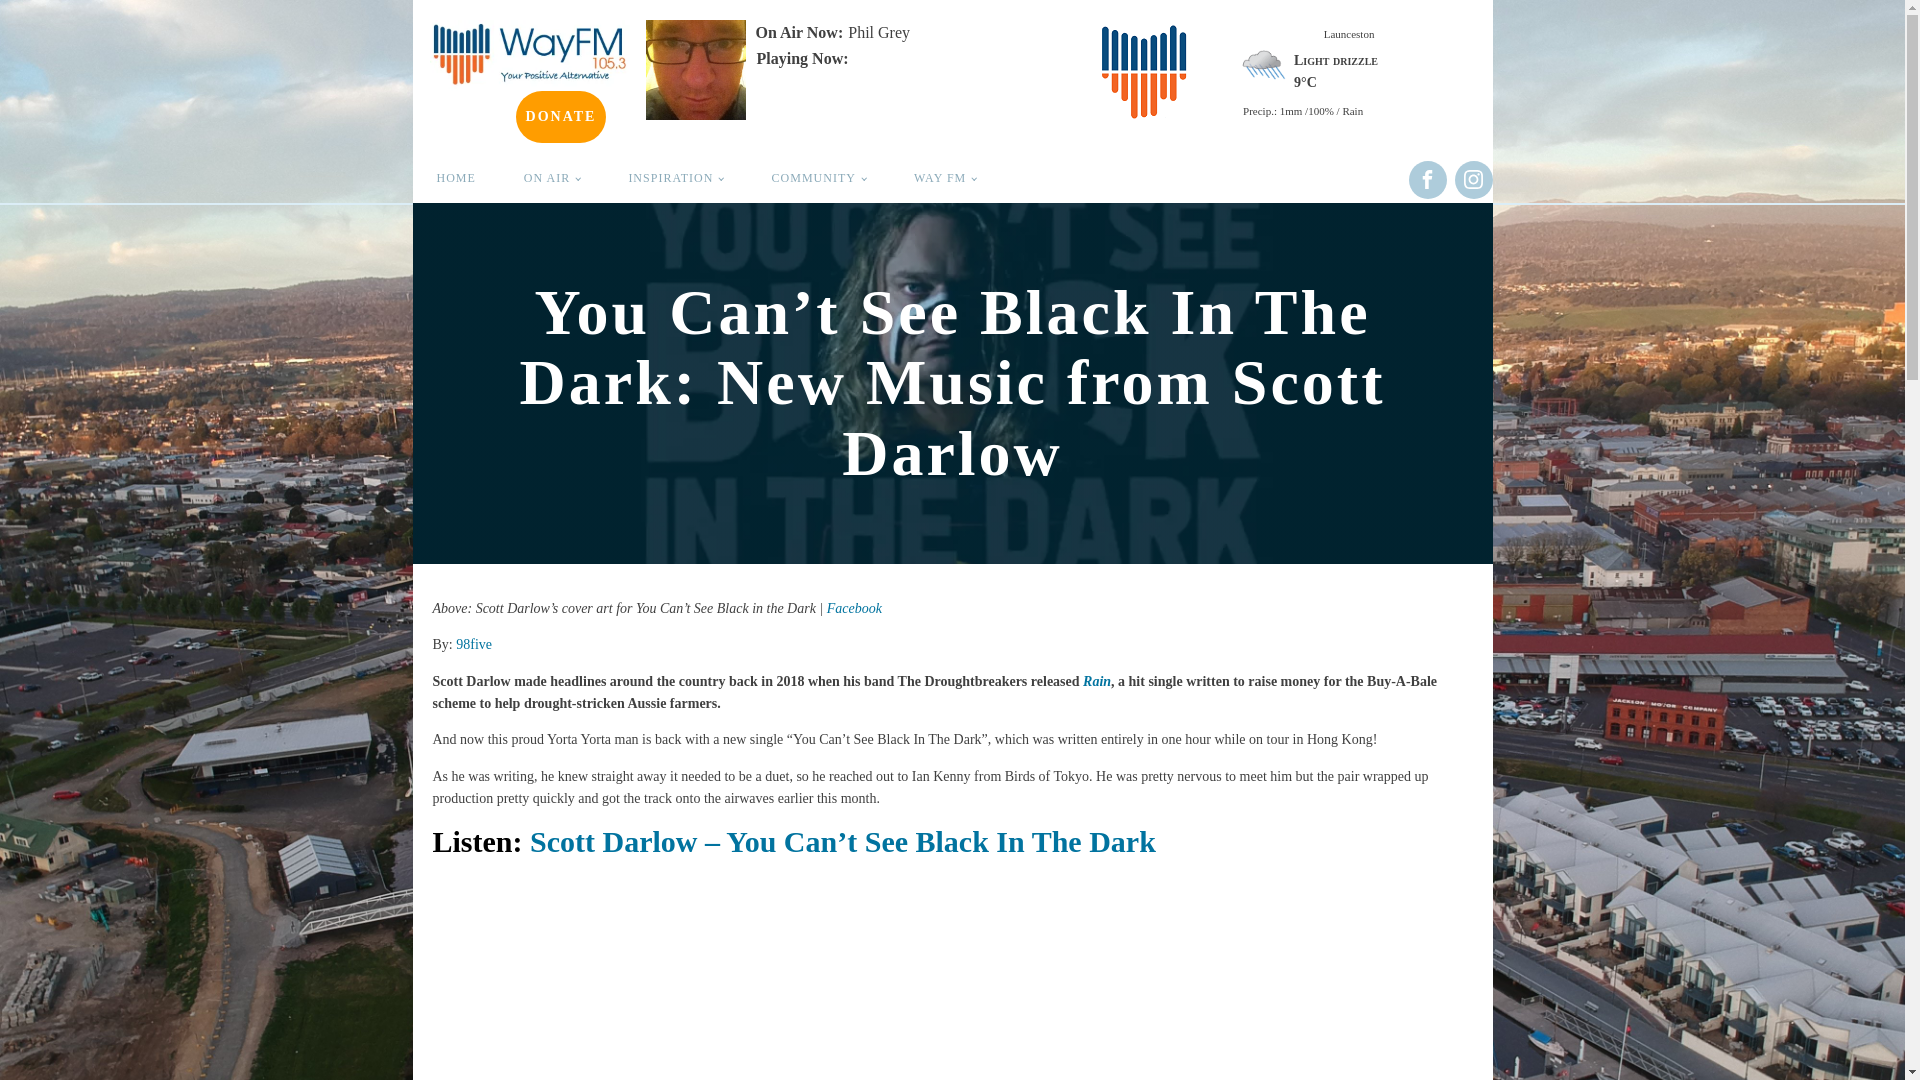 This screenshot has width=1920, height=1080. What do you see at coordinates (945, 178) in the screenshot?
I see `WAY FM` at bounding box center [945, 178].